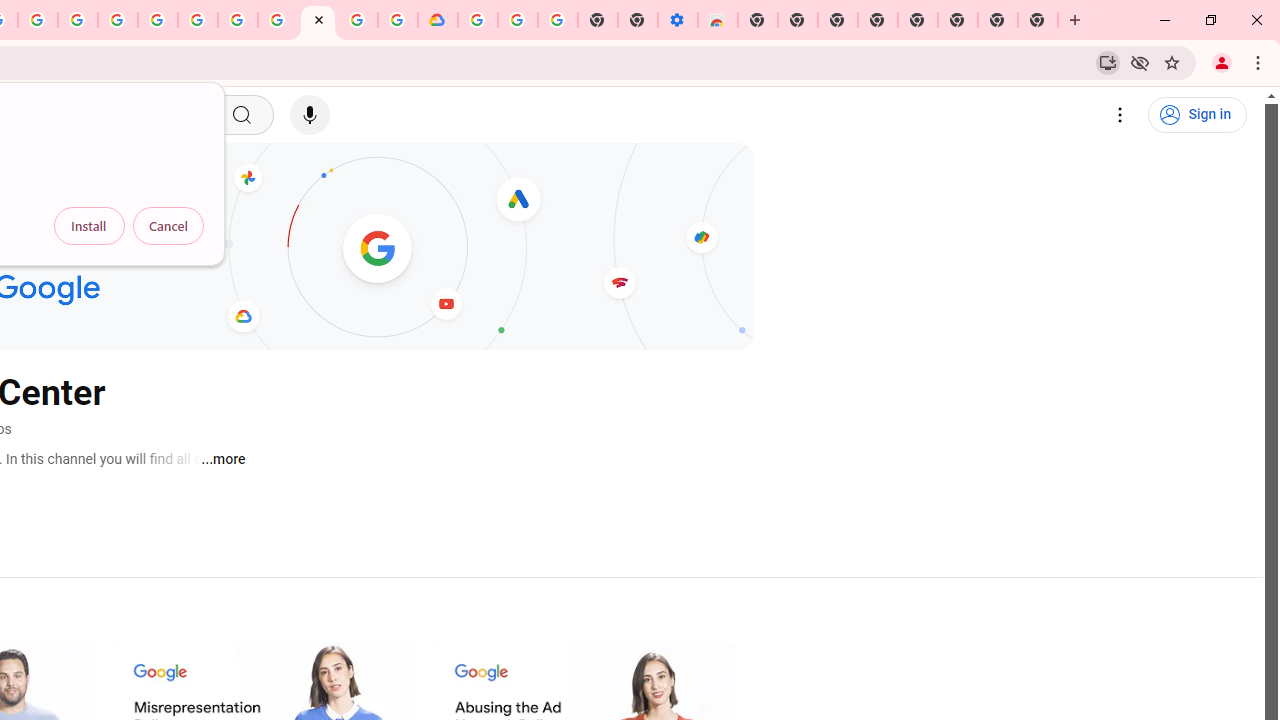 The width and height of the screenshot is (1280, 720). What do you see at coordinates (758, 20) in the screenshot?
I see `New Tab` at bounding box center [758, 20].